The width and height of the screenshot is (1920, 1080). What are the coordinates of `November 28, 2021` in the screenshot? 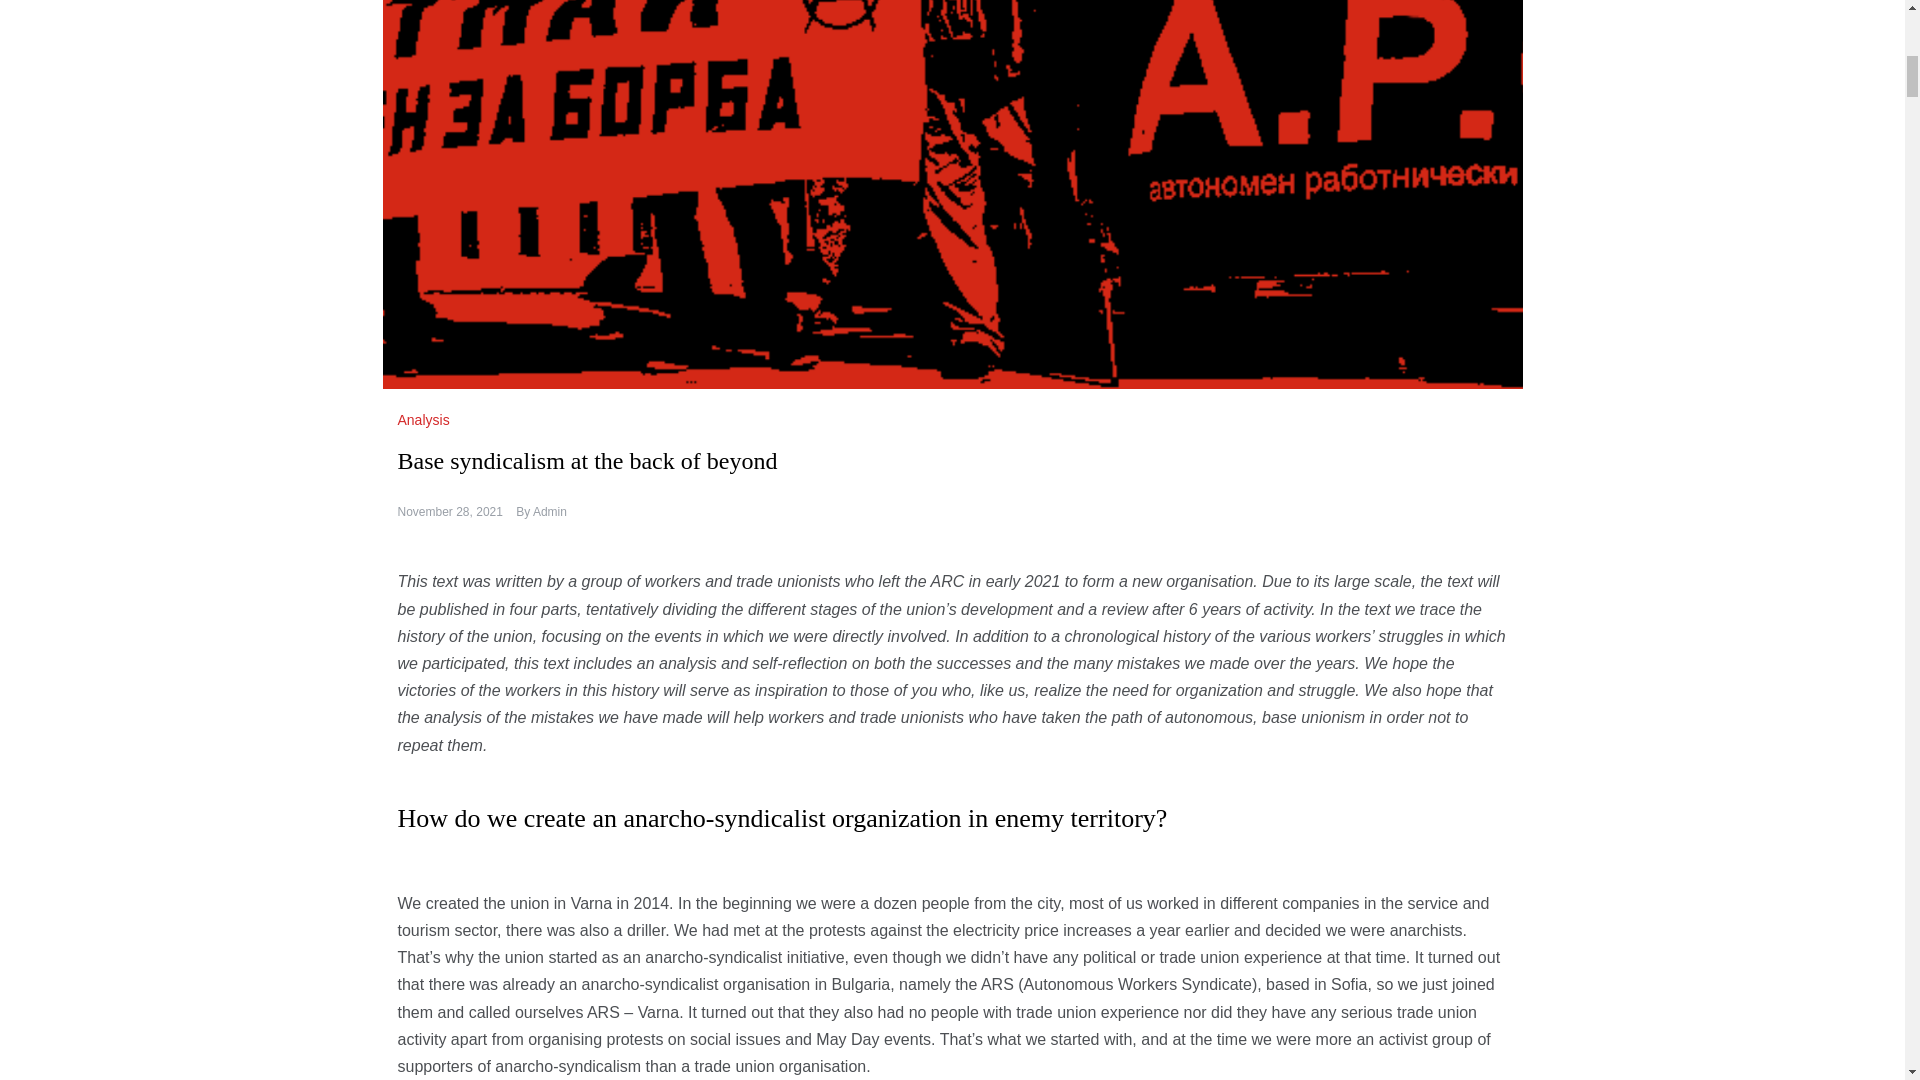 It's located at (450, 512).